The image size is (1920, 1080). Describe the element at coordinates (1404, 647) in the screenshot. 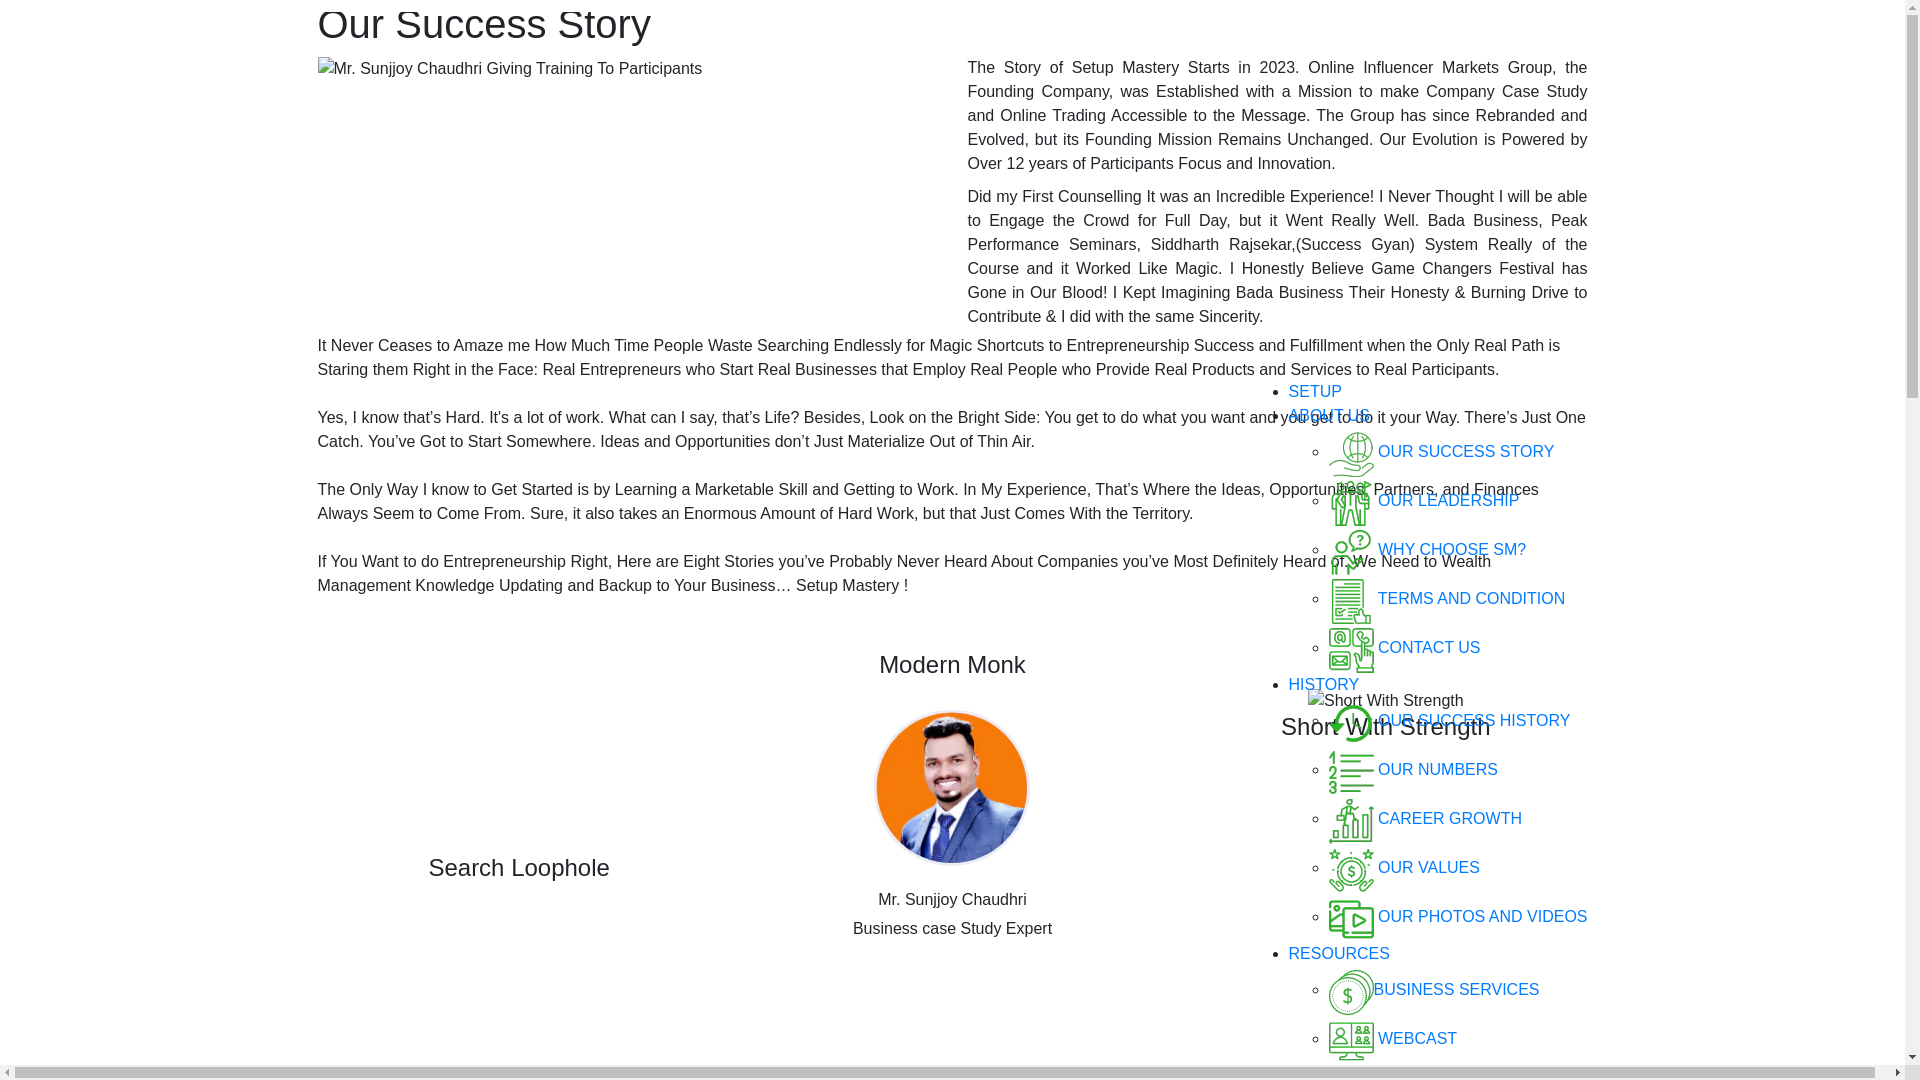

I see `CONTACT US` at that location.